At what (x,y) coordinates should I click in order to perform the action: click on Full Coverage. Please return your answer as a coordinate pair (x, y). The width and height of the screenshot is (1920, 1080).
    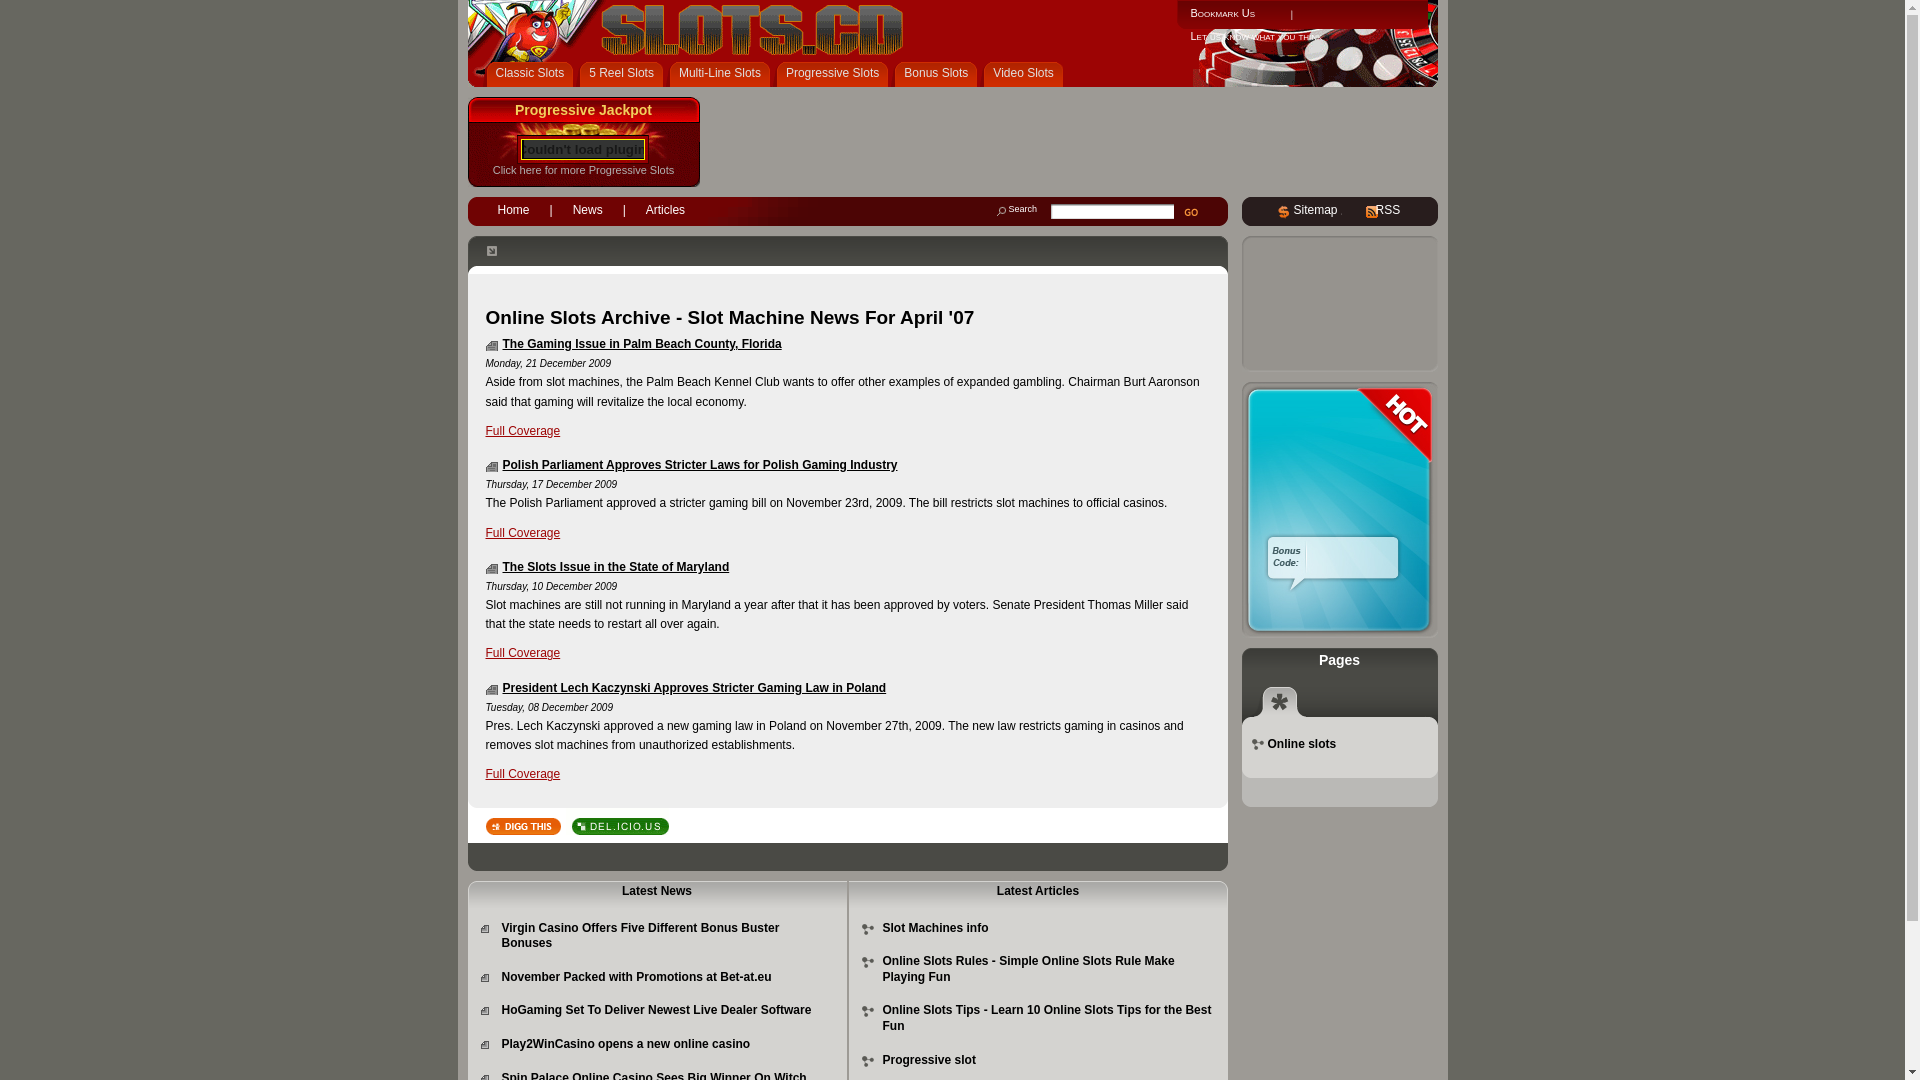
    Looking at the image, I should click on (524, 653).